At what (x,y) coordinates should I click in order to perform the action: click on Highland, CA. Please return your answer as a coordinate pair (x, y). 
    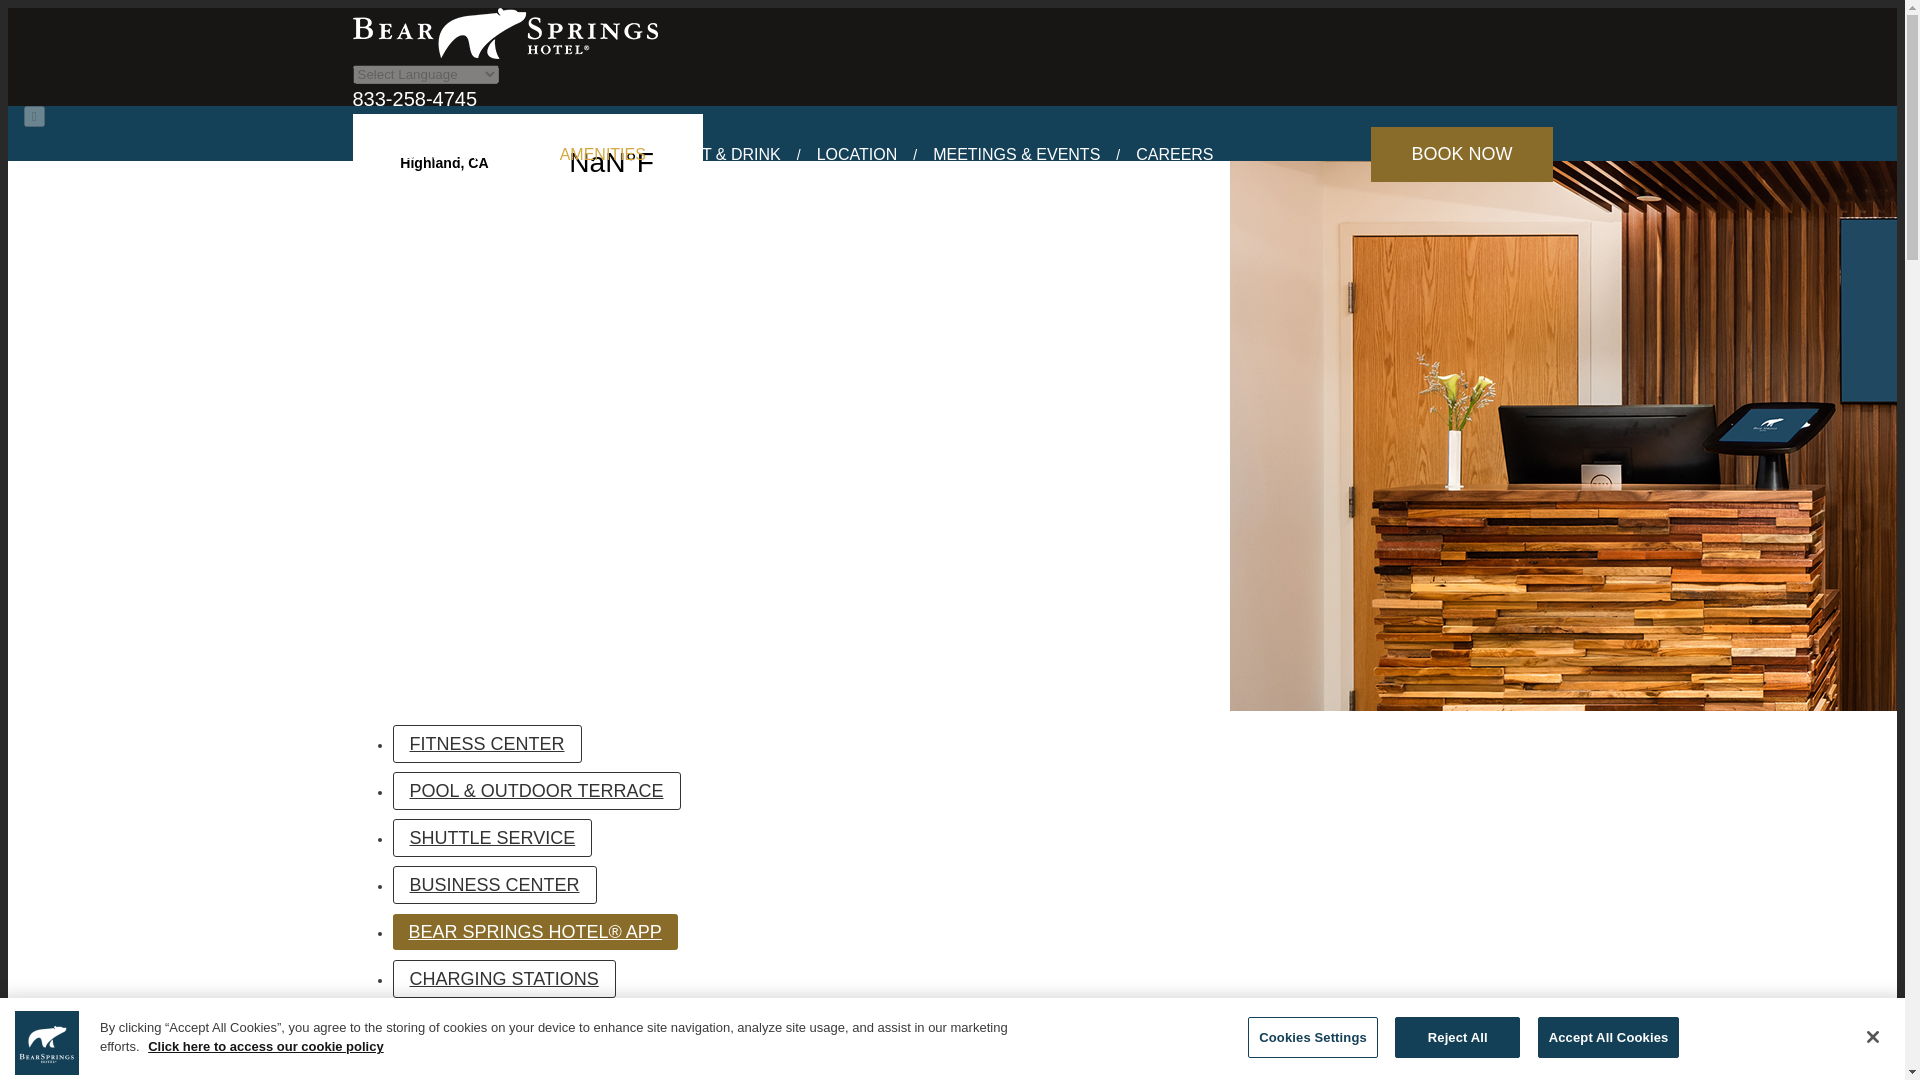
    Looking at the image, I should click on (526, 162).